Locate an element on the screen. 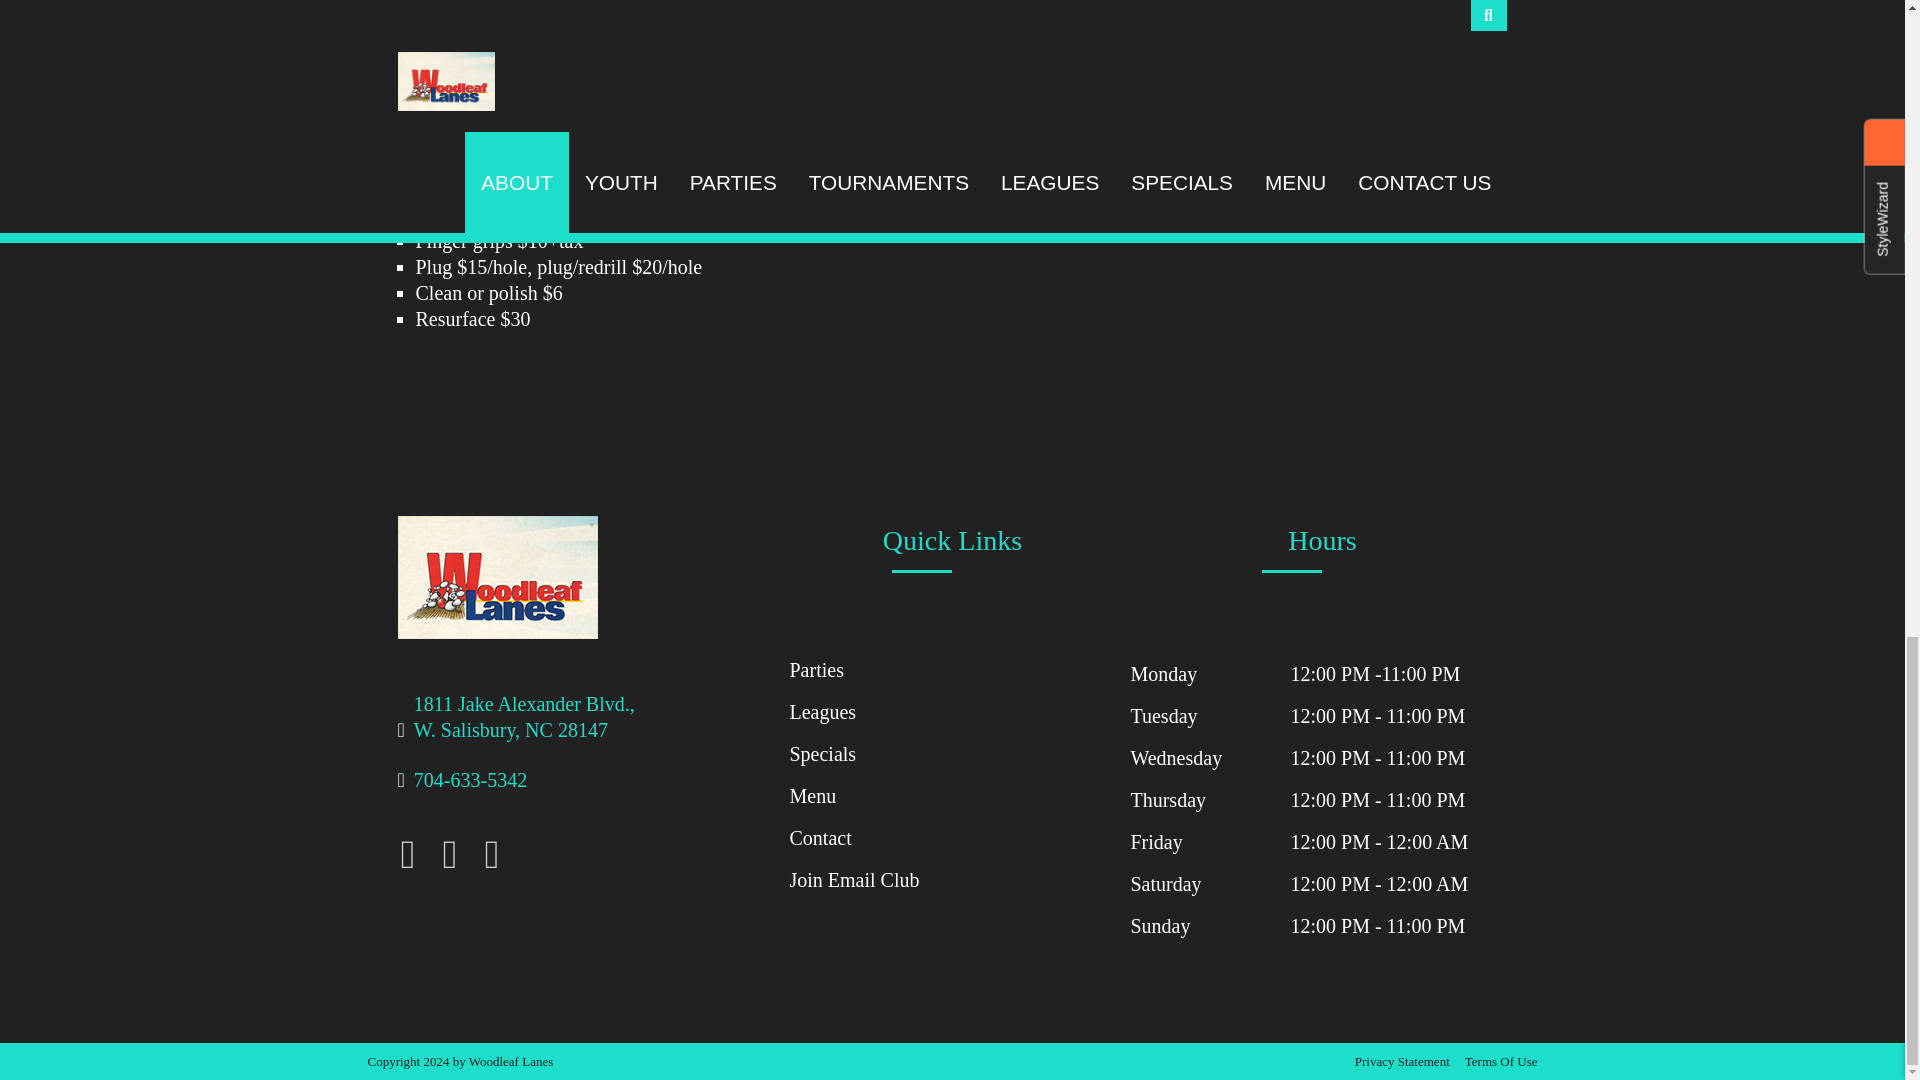 Image resolution: width=1920 pixels, height=1080 pixels. Privacy Statement is located at coordinates (1402, 1062).